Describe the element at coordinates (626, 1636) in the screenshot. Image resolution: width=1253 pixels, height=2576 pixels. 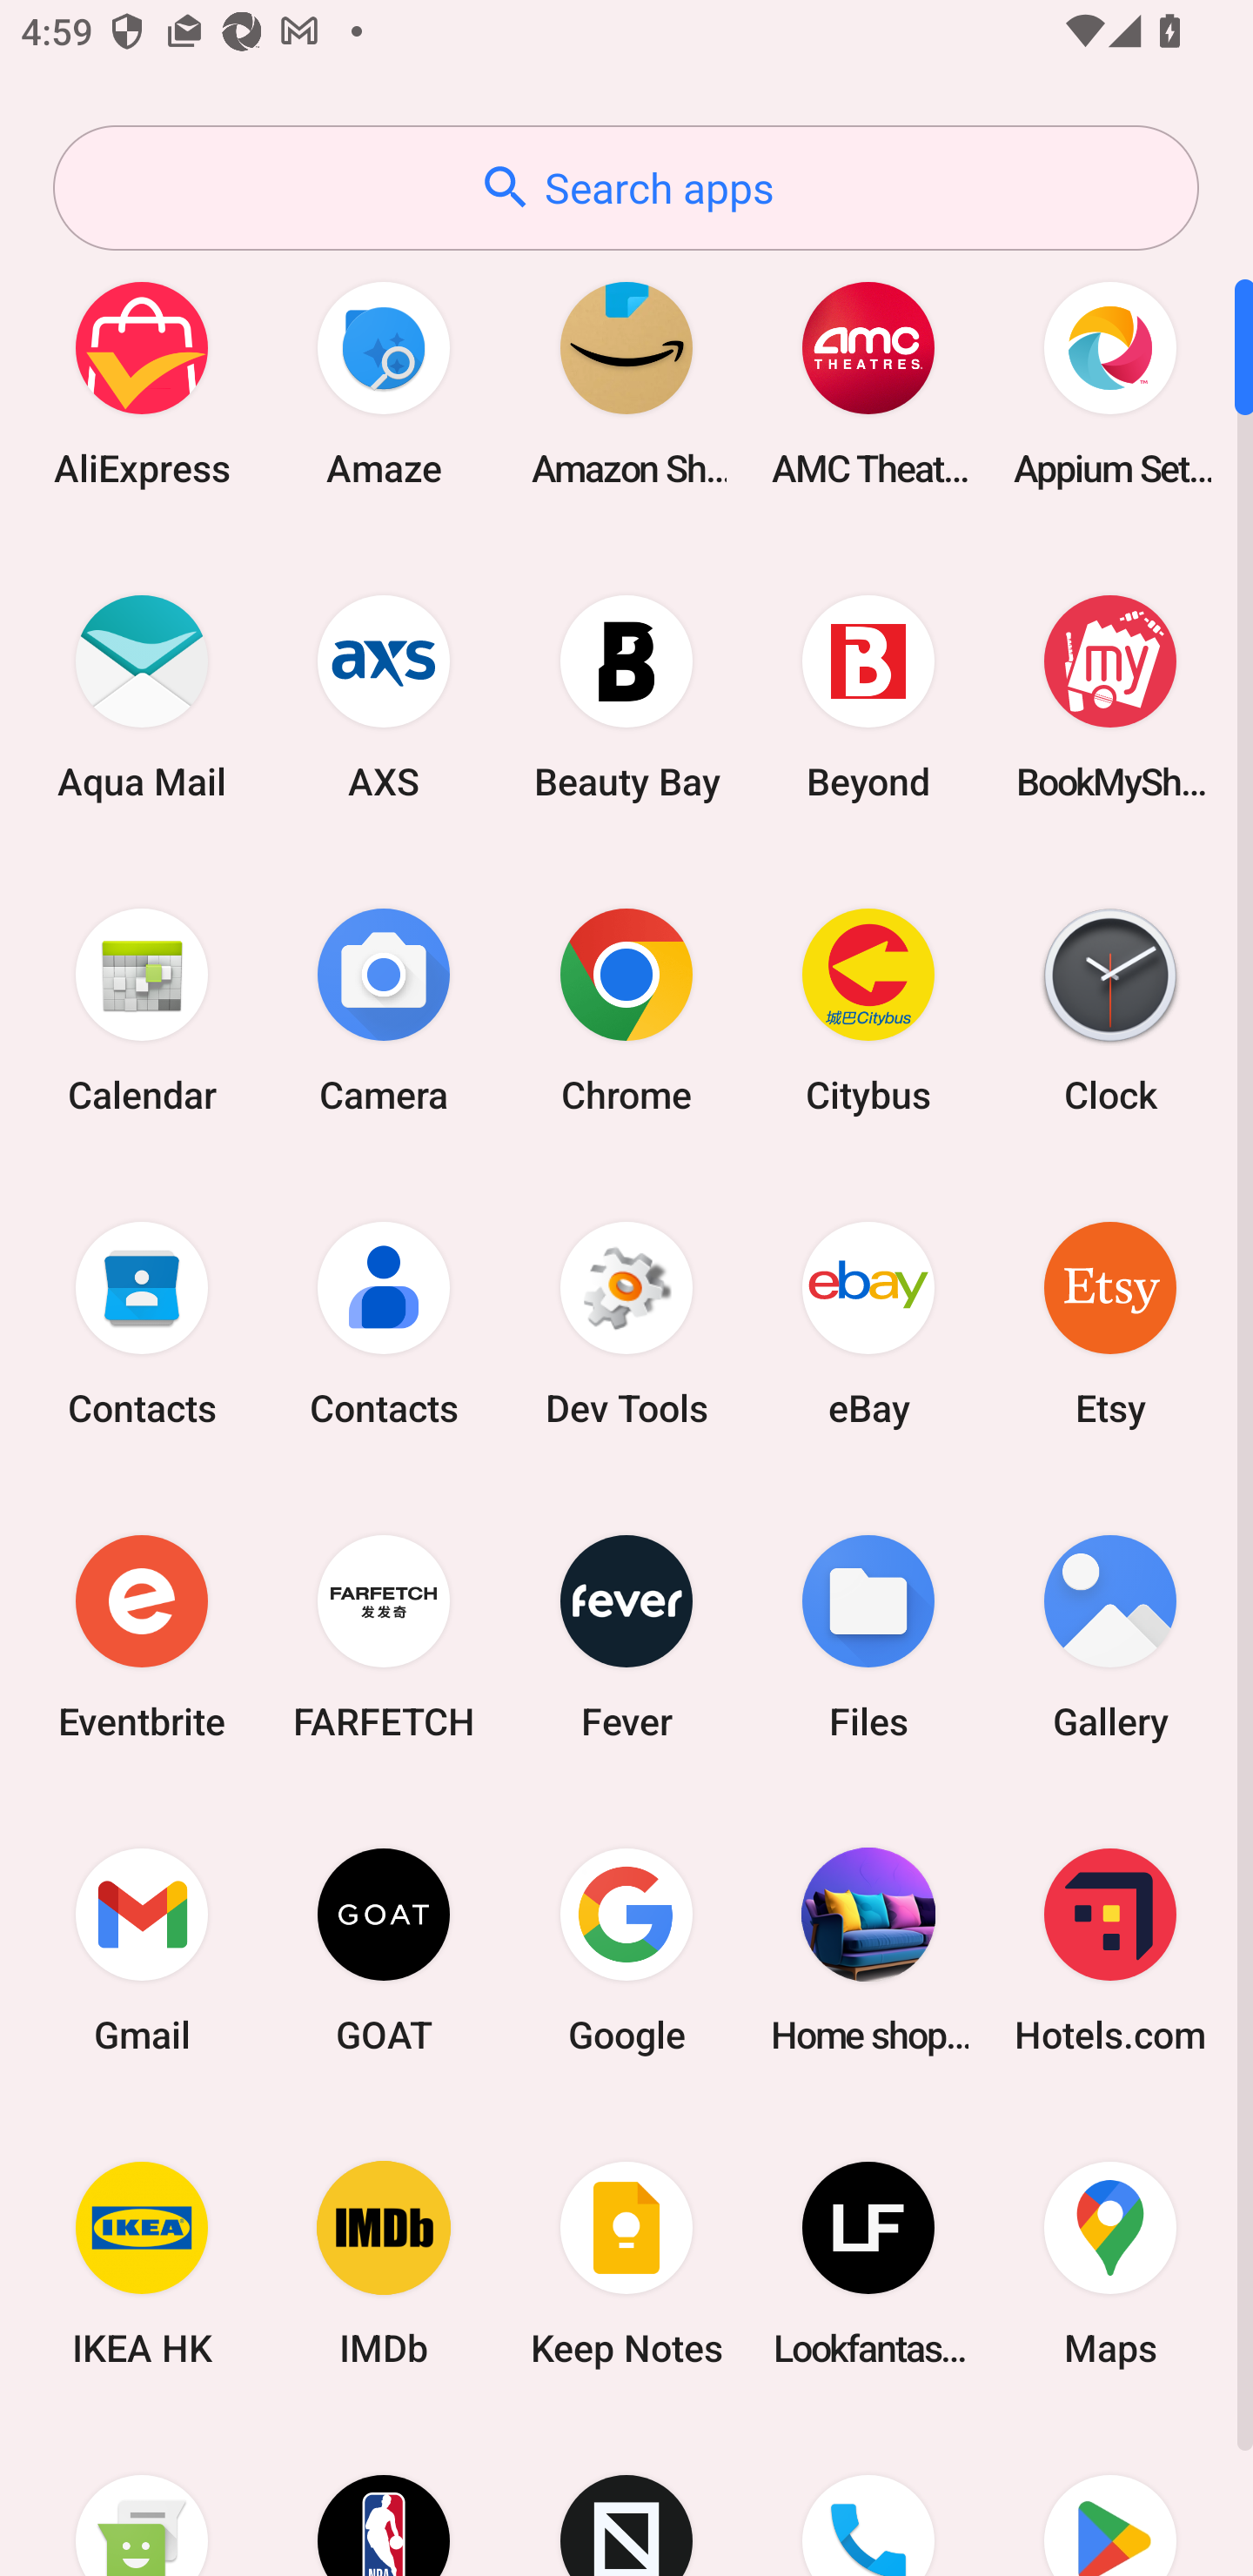
I see `Fever` at that location.